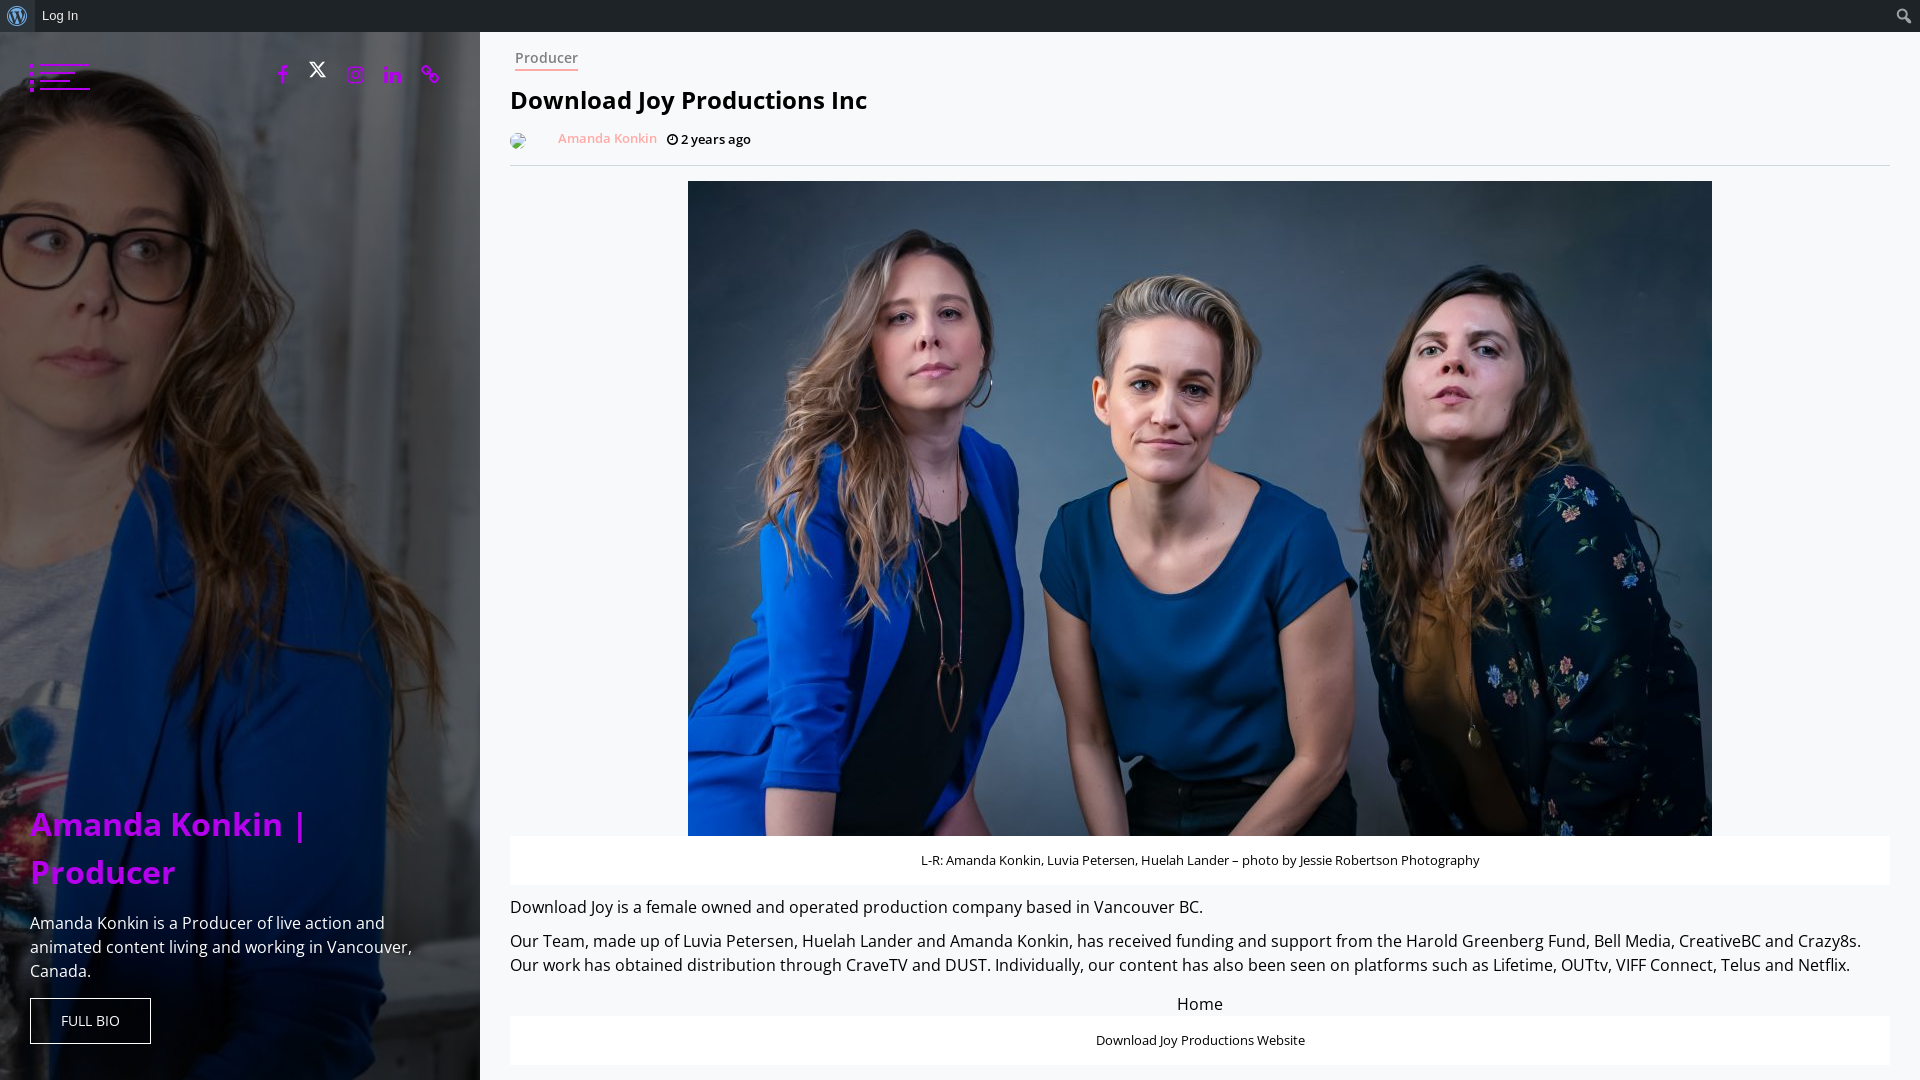 The width and height of the screenshot is (1920, 1080). Describe the element at coordinates (546, 58) in the screenshot. I see `Producer` at that location.